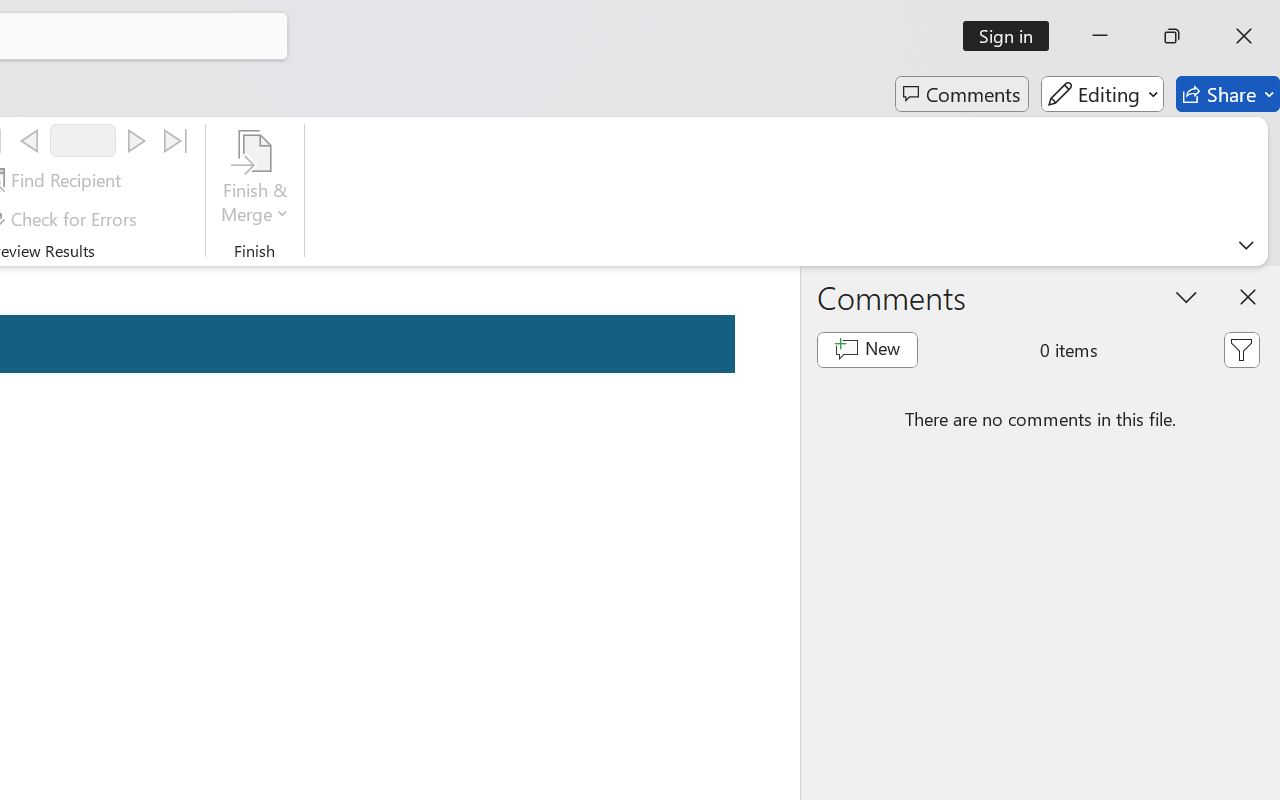 This screenshot has width=1280, height=800. What do you see at coordinates (176, 141) in the screenshot?
I see `Last` at bounding box center [176, 141].